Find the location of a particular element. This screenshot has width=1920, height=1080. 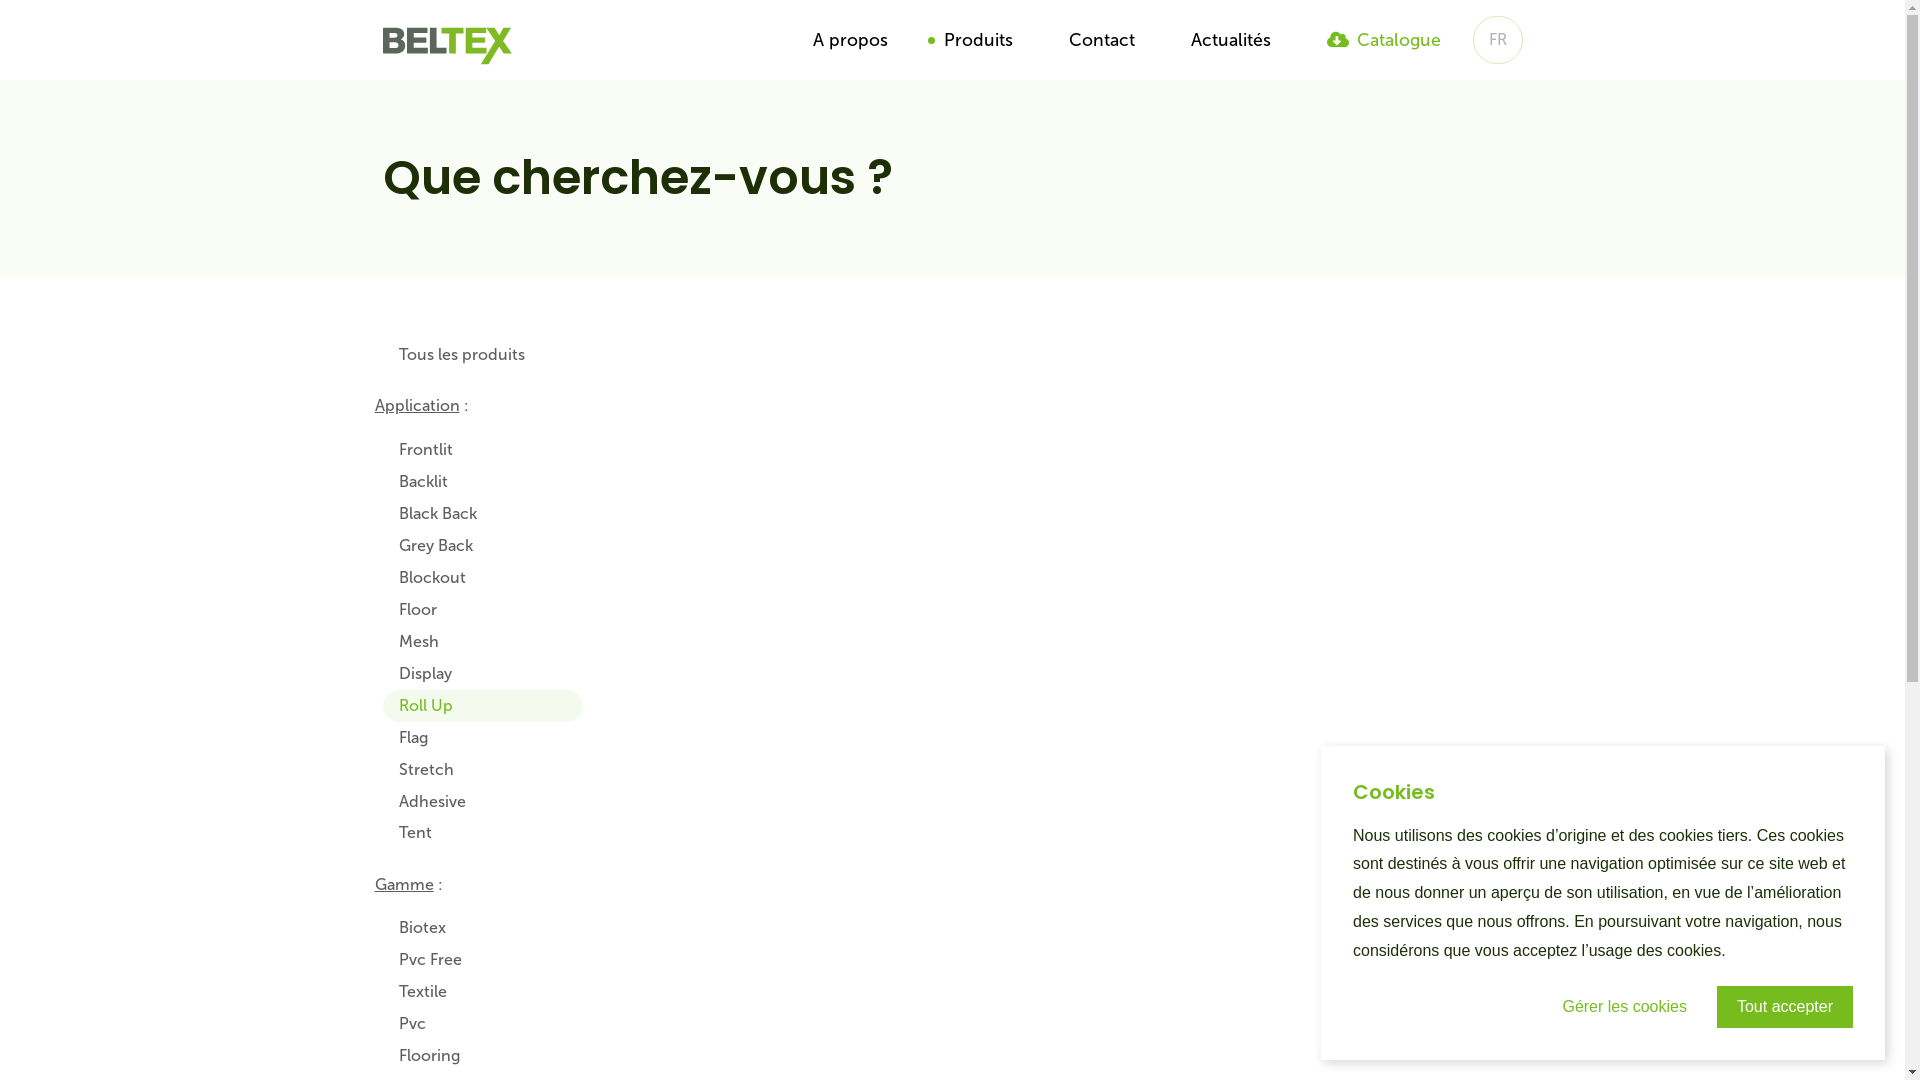

Tous les produits is located at coordinates (482, 356).